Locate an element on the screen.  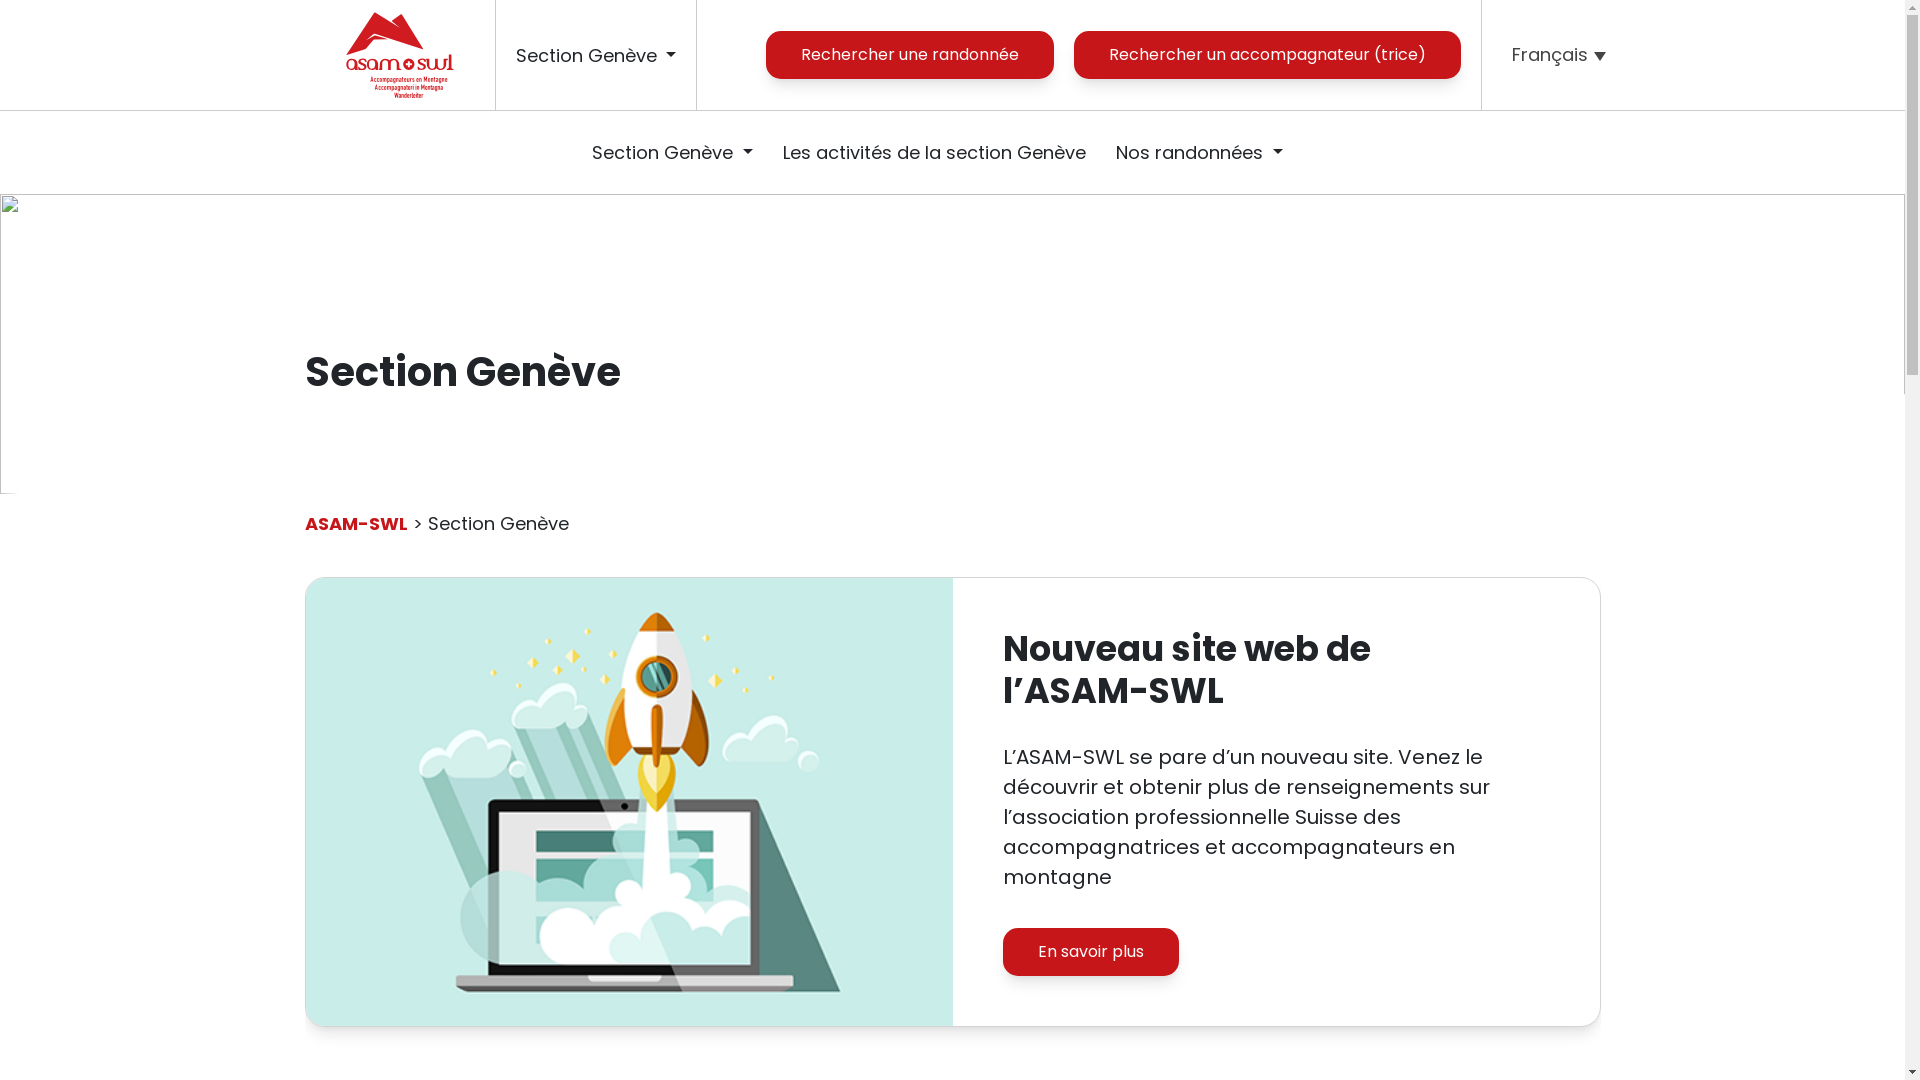
En savoir plus is located at coordinates (1090, 952).